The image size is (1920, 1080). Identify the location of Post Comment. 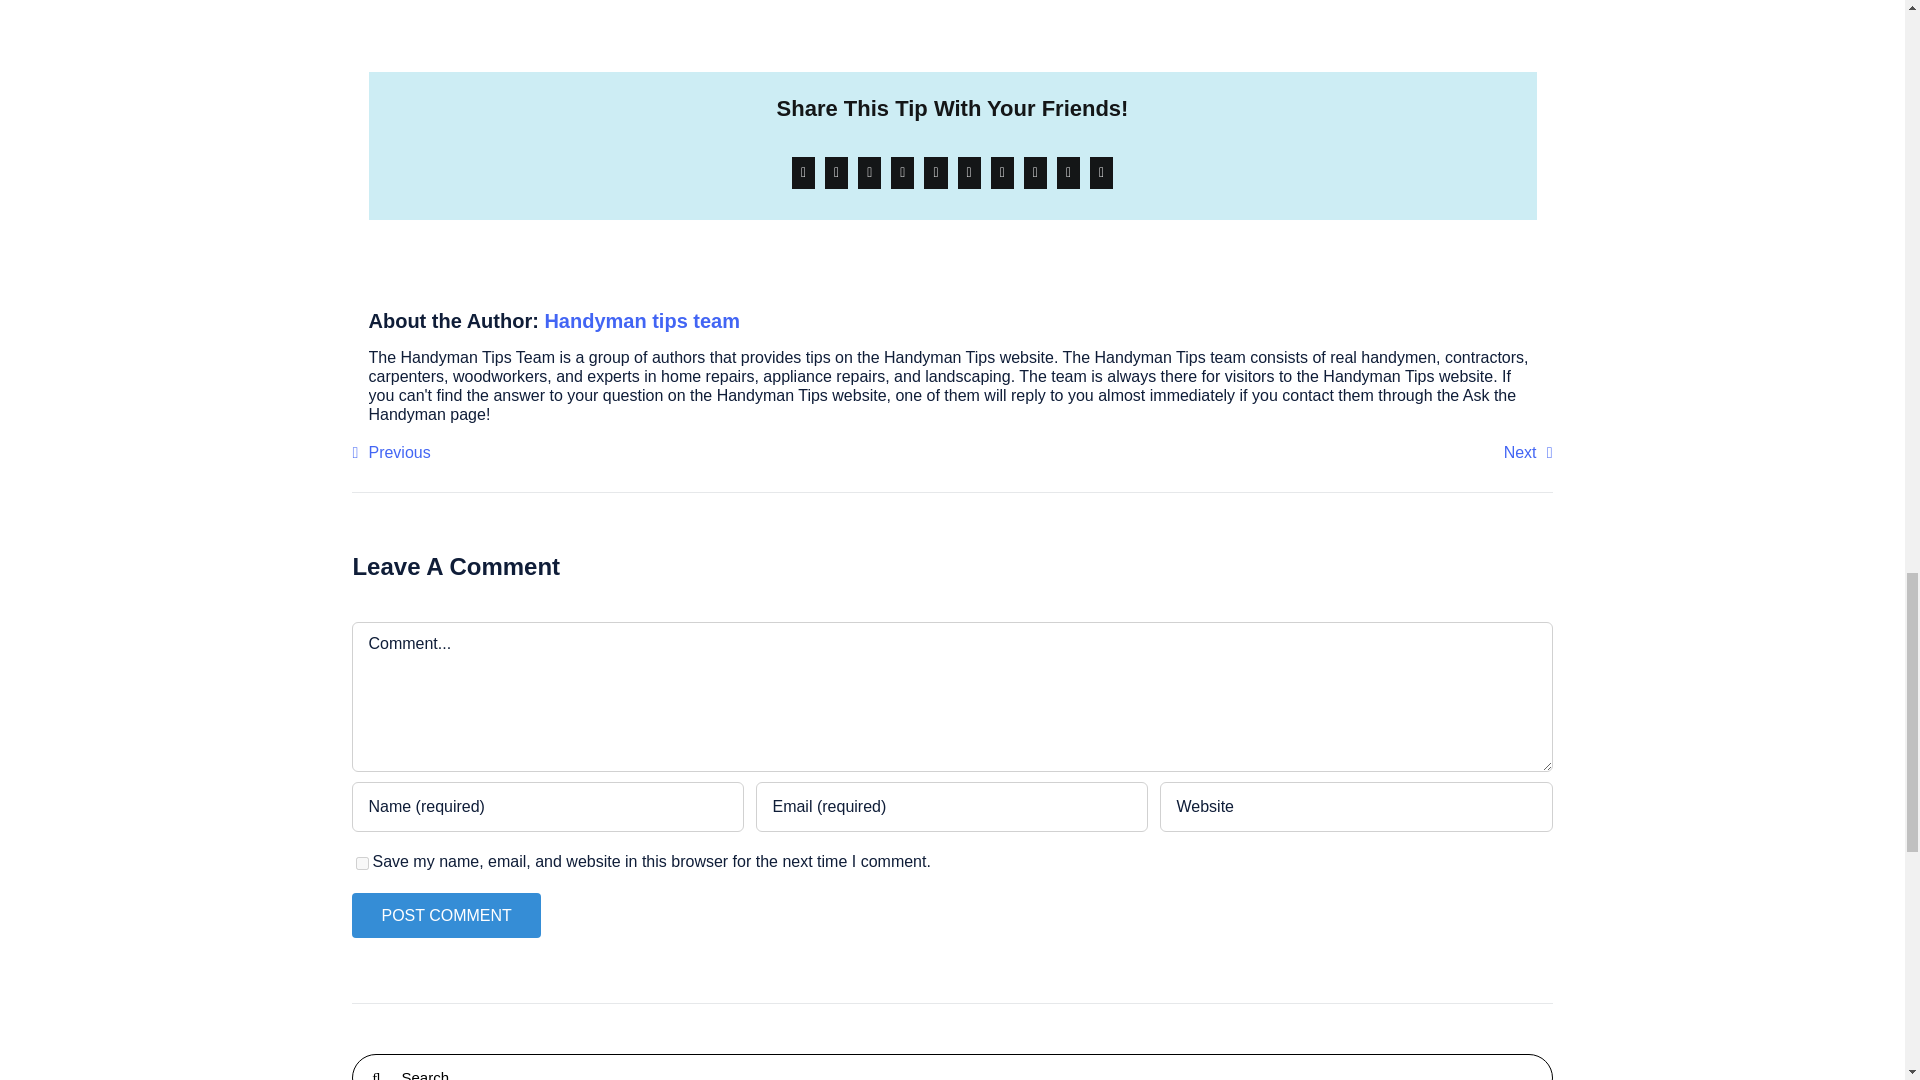
(445, 916).